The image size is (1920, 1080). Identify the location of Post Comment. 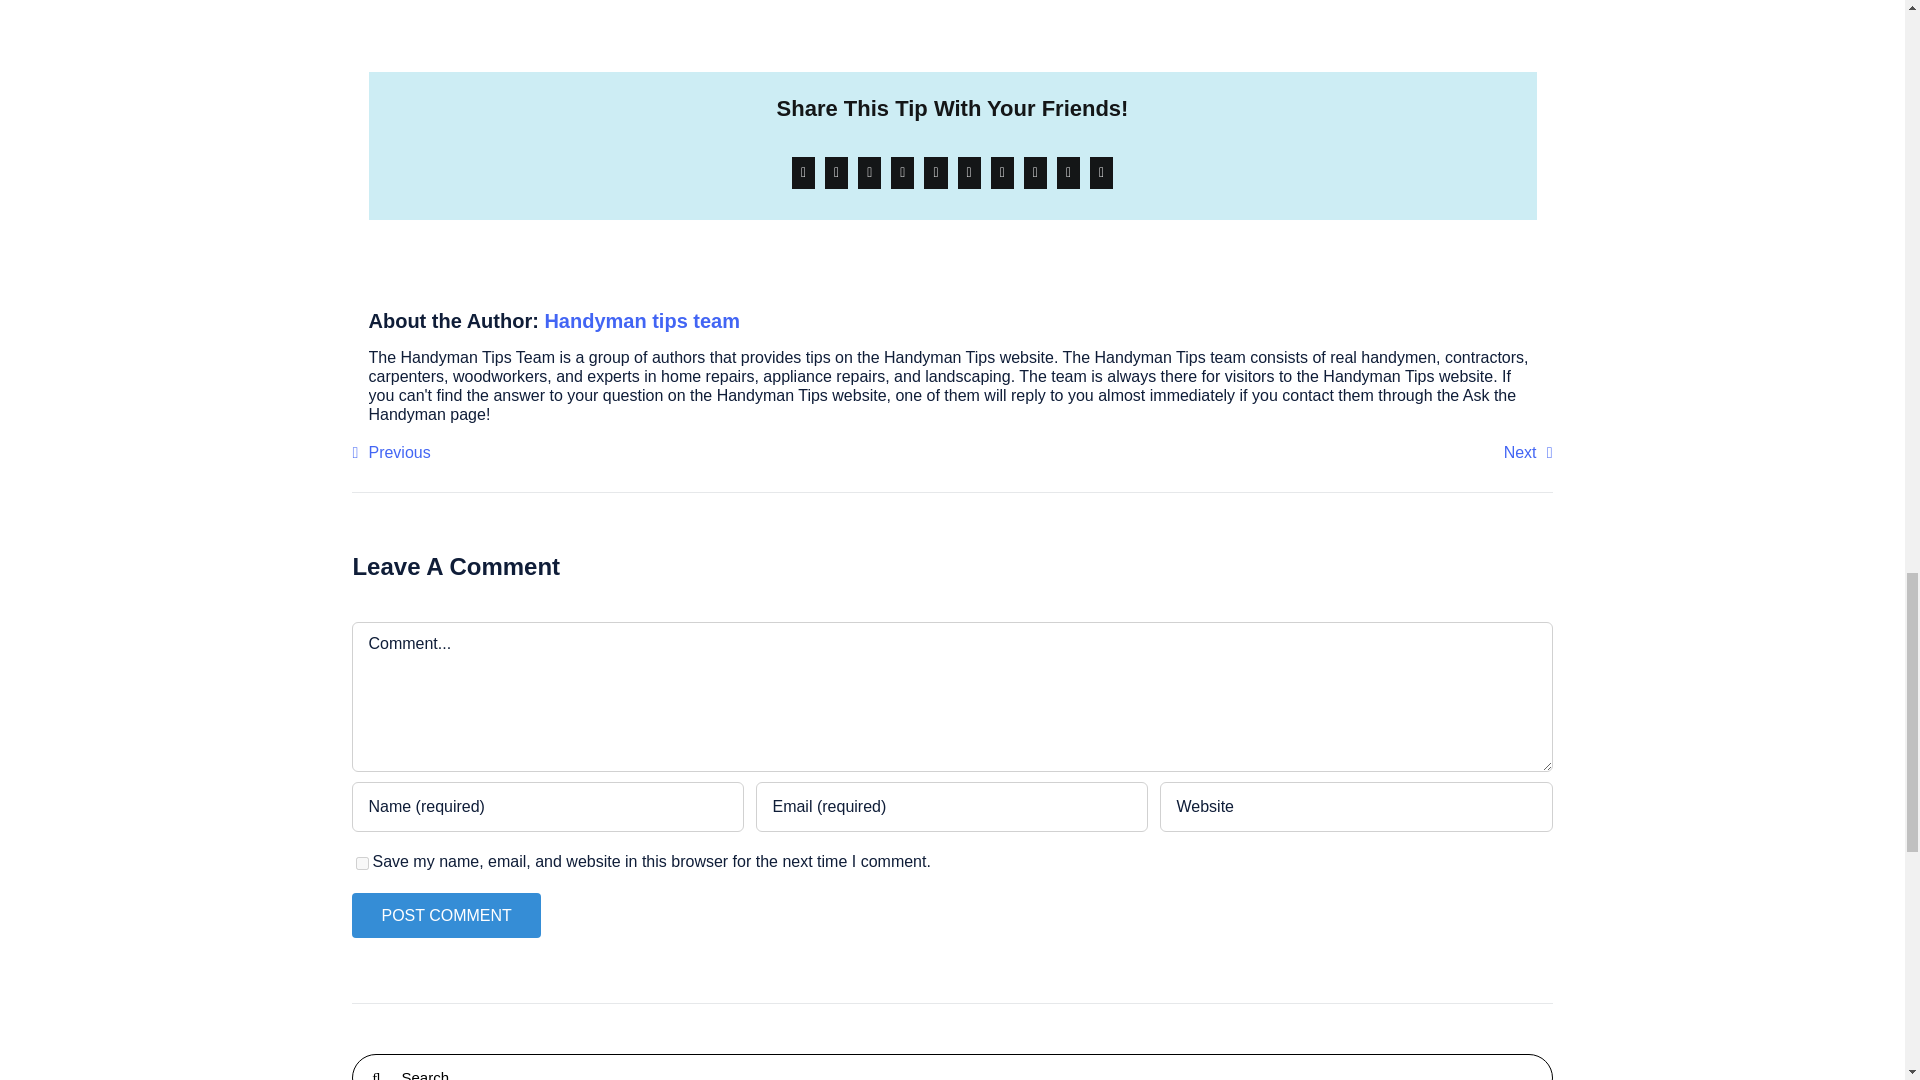
(445, 916).